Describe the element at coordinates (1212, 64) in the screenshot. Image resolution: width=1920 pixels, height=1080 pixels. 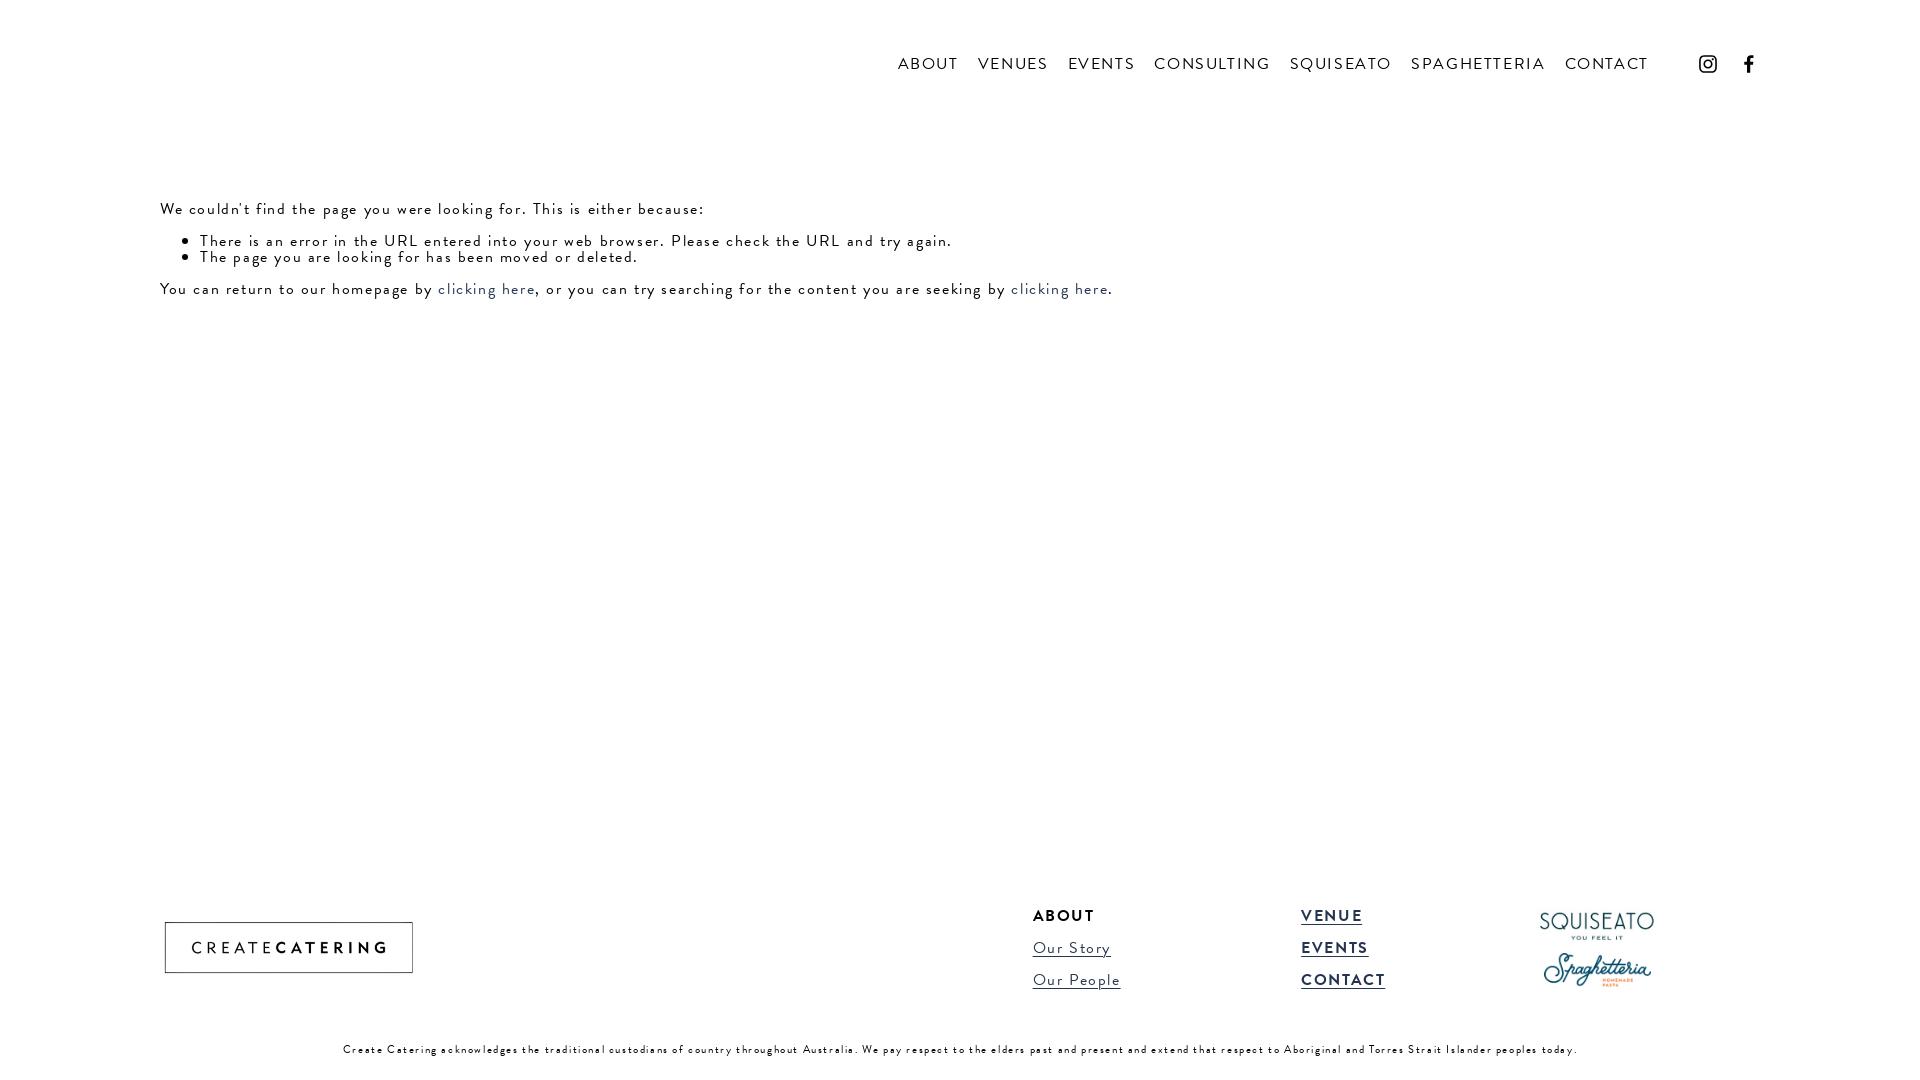
I see `CONSULTING` at that location.